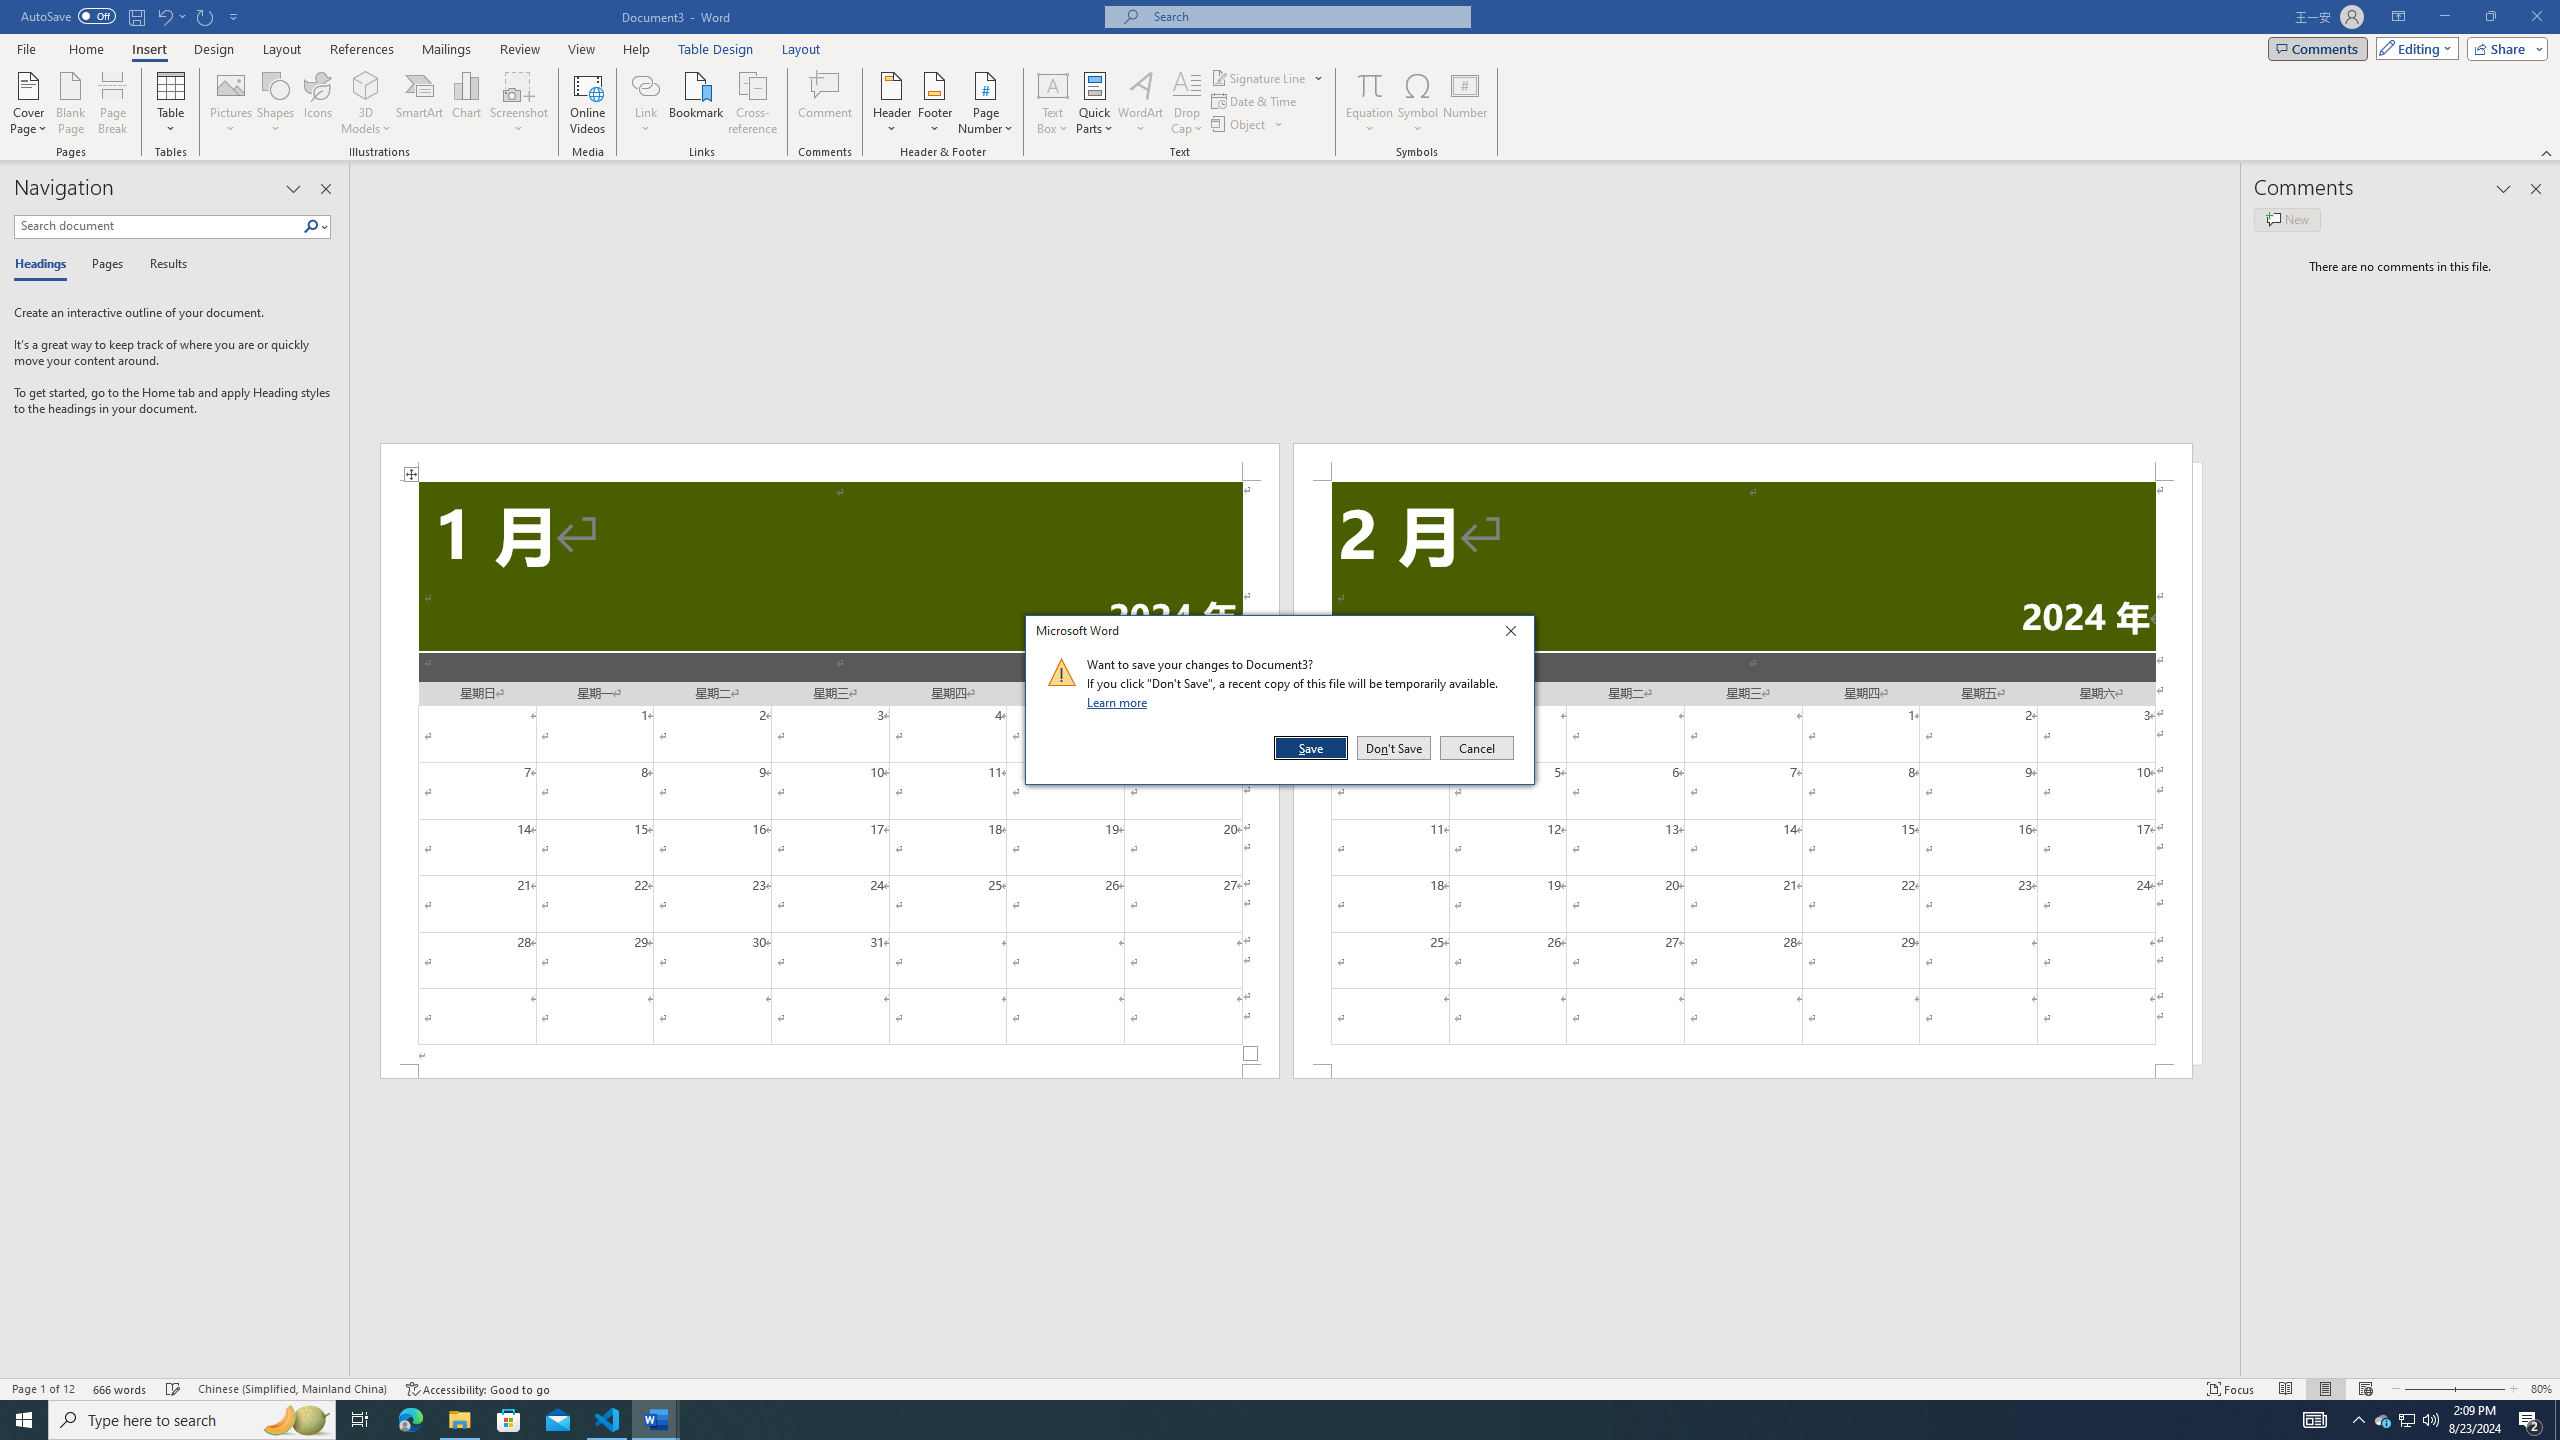 This screenshot has height=1440, width=2560. What do you see at coordinates (587, 103) in the screenshot?
I see `Online Videos...` at bounding box center [587, 103].